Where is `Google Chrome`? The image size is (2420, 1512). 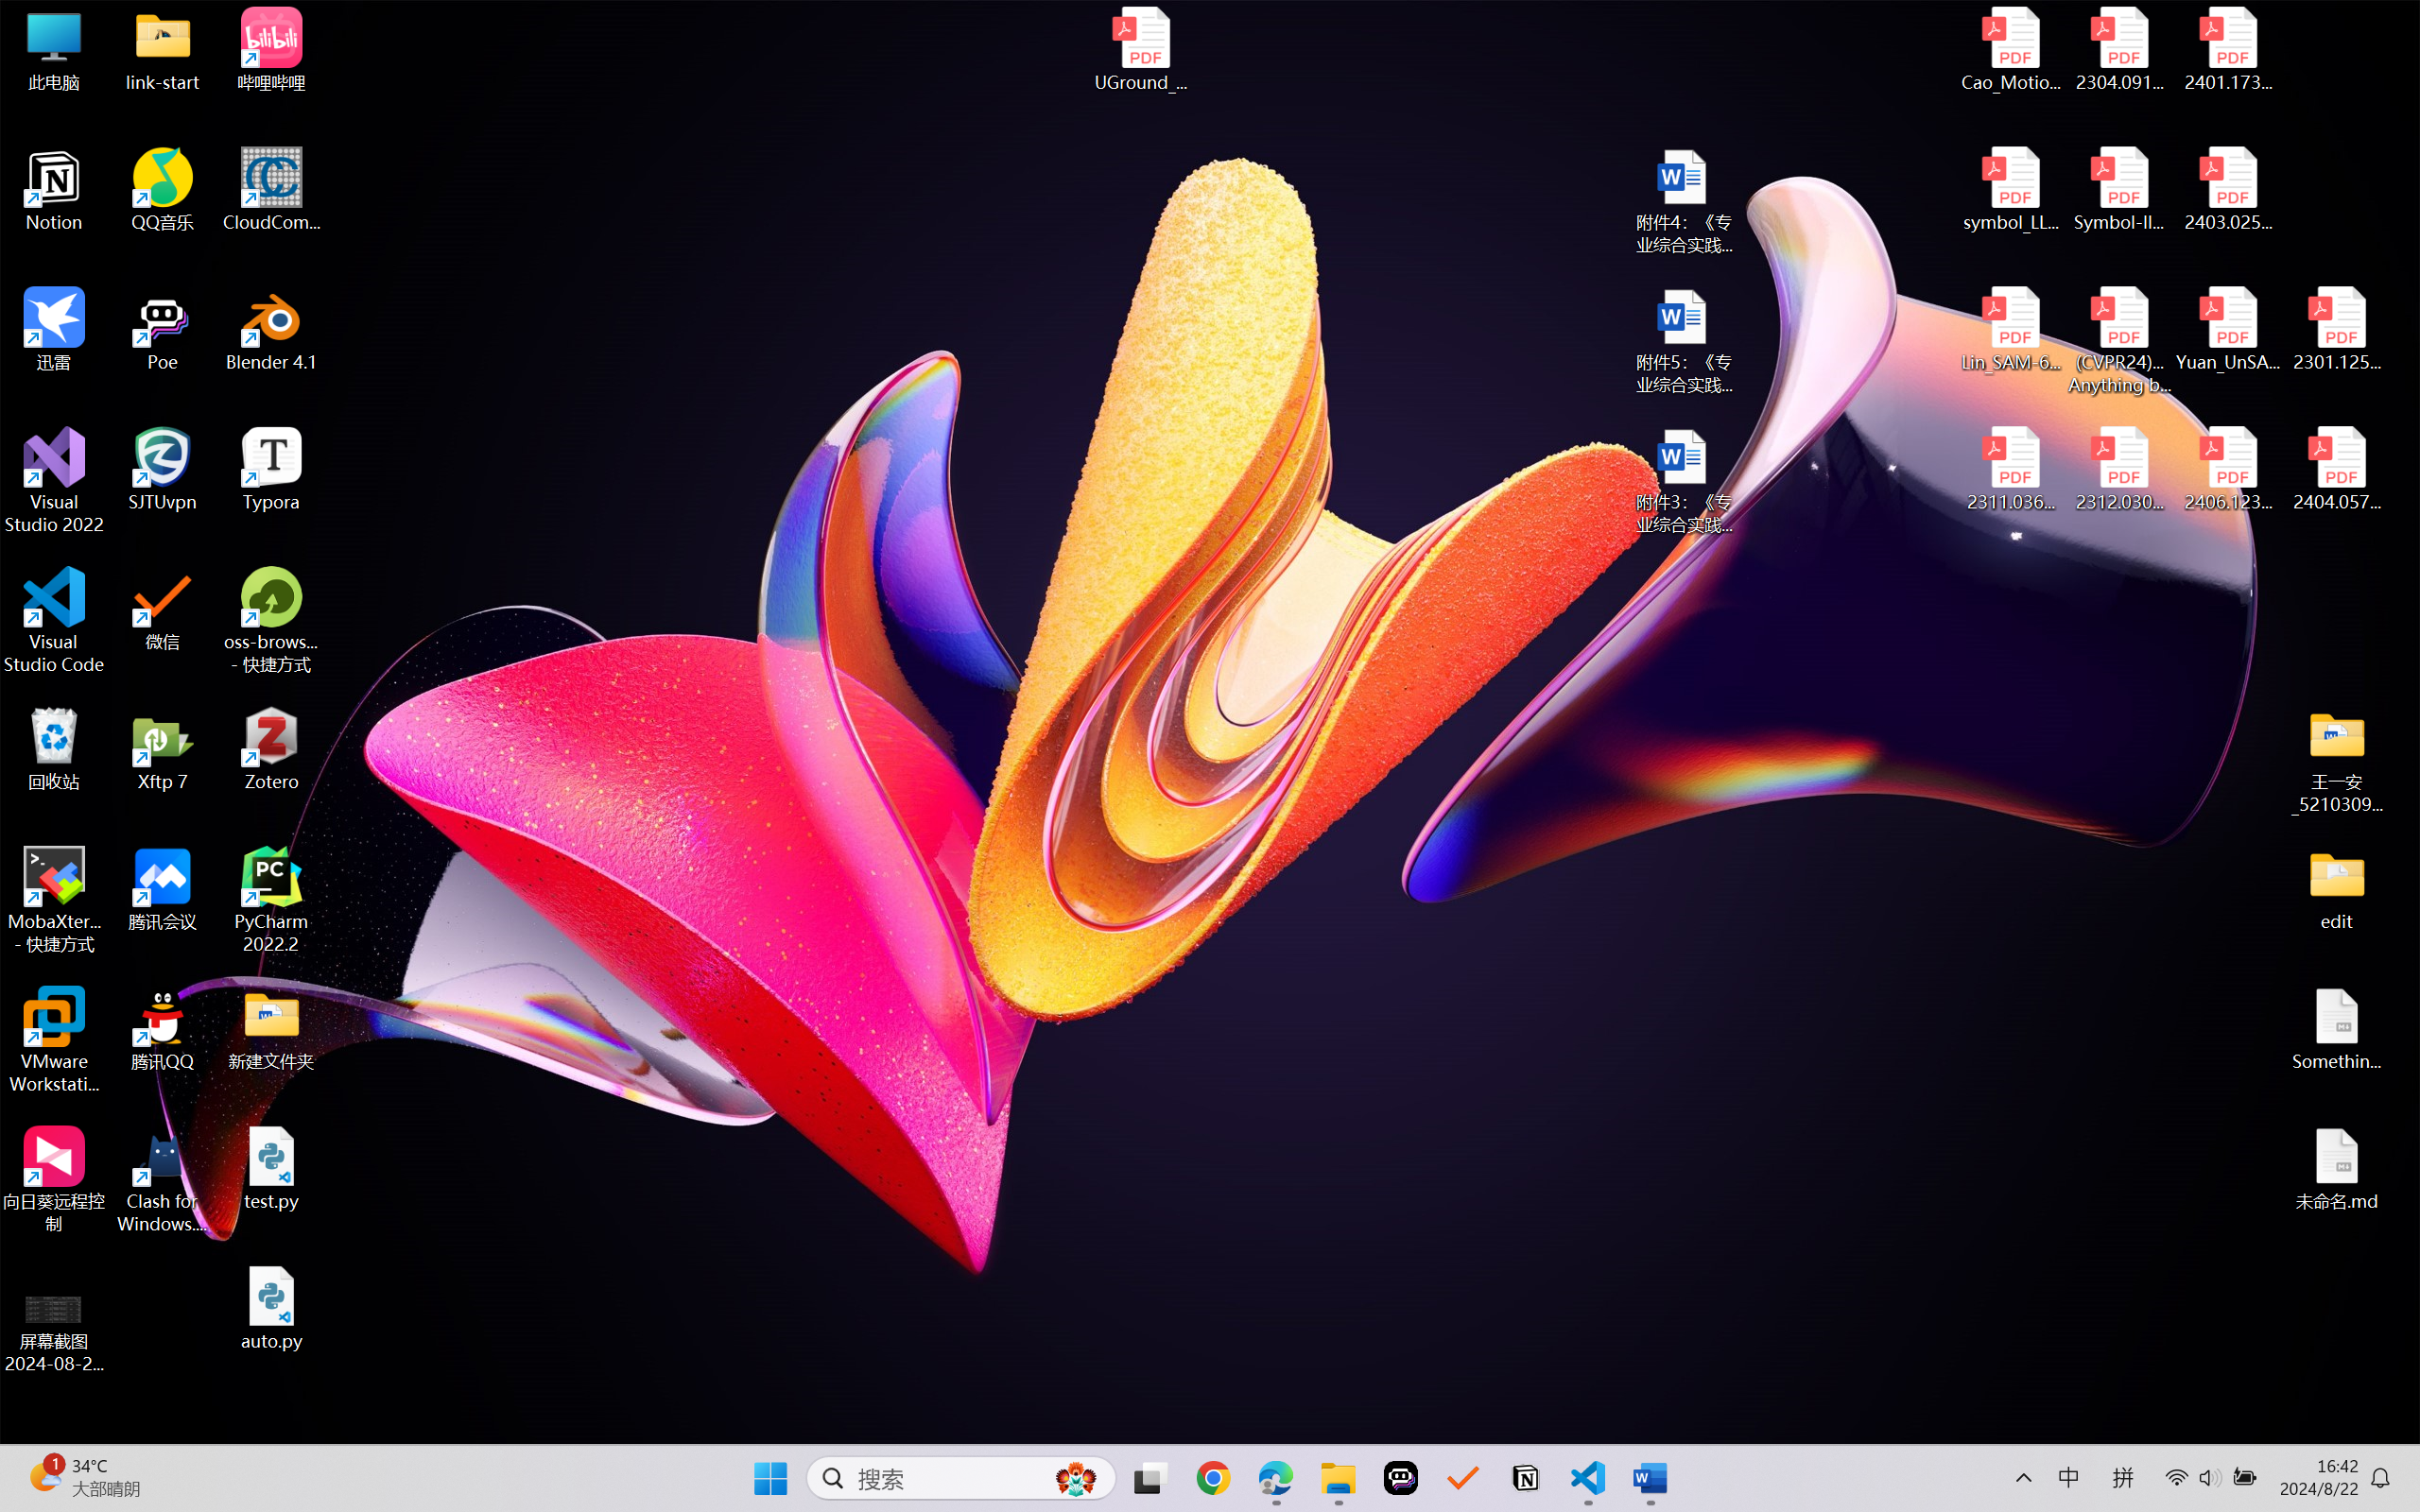
Google Chrome is located at coordinates (1213, 1478).